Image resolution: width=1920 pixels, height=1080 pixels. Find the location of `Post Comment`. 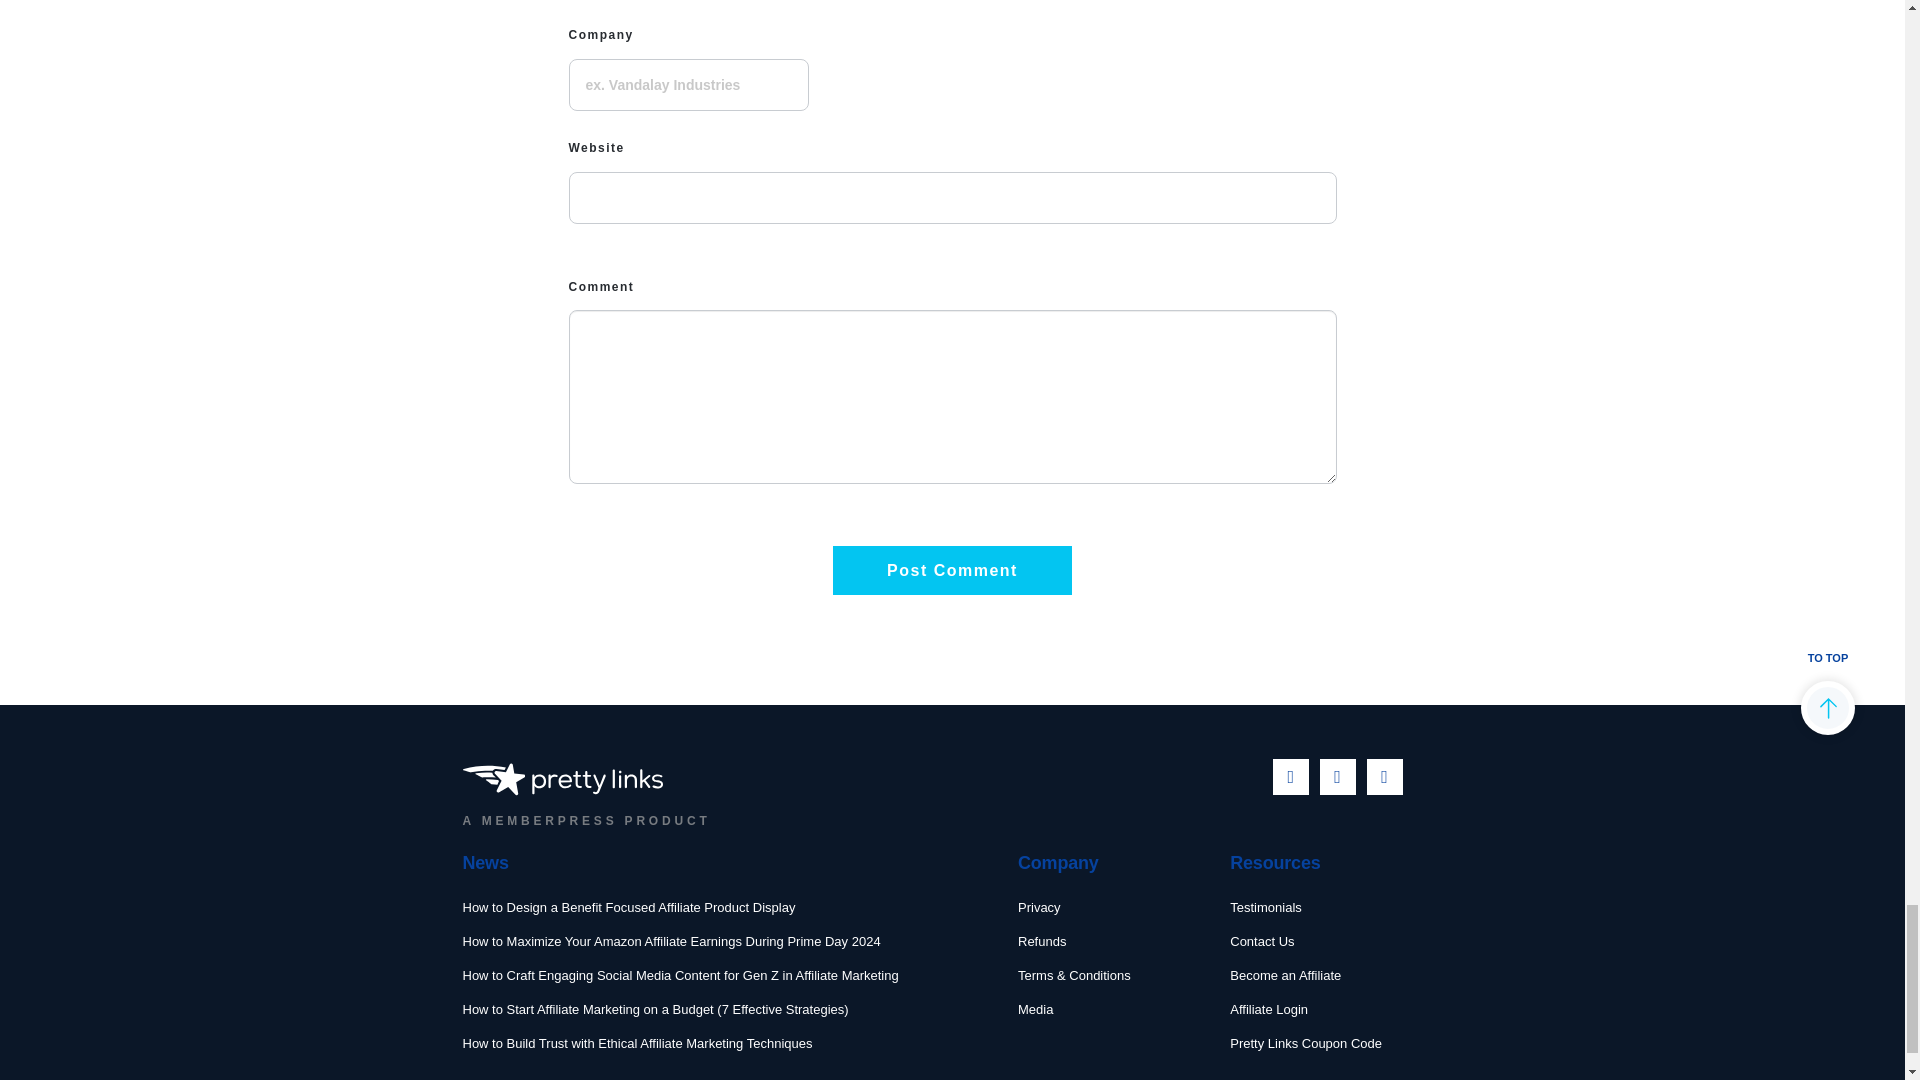

Post Comment is located at coordinates (952, 570).